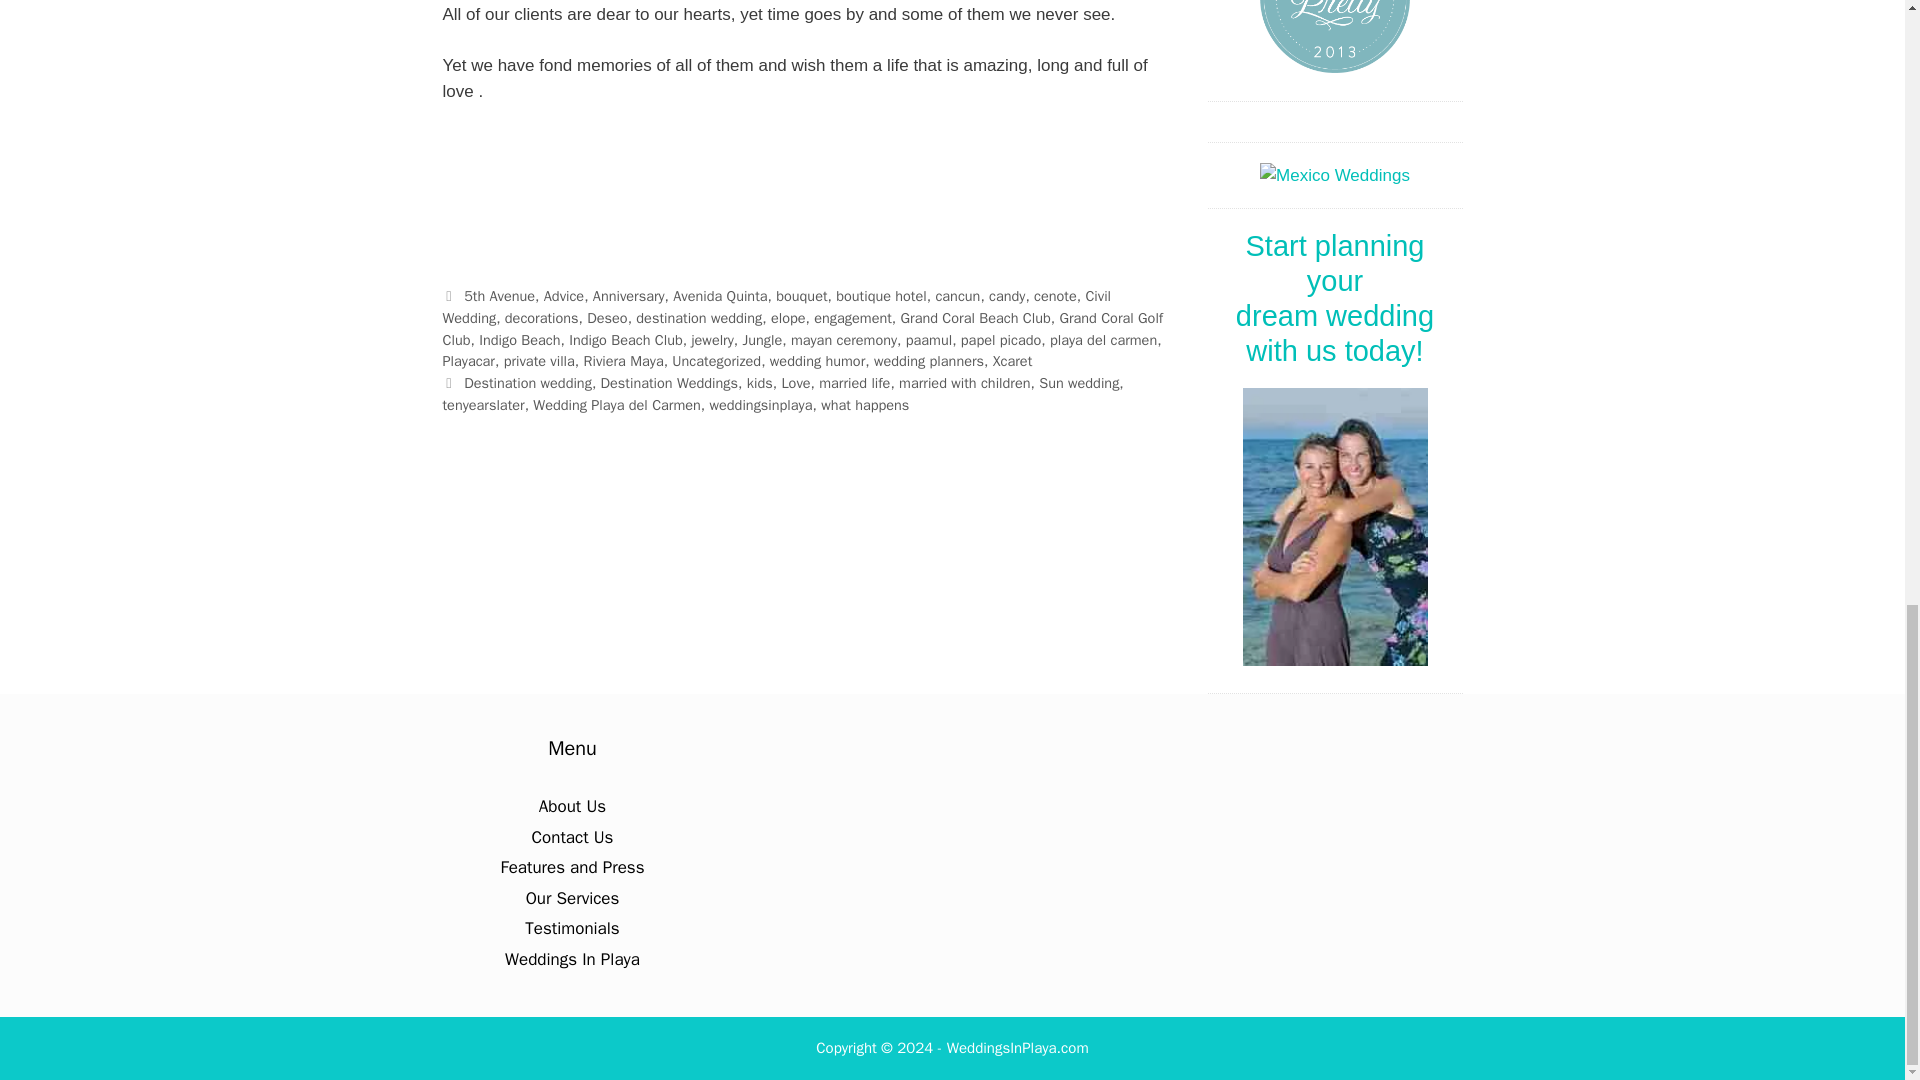 This screenshot has height=1080, width=1920. What do you see at coordinates (628, 296) in the screenshot?
I see `Anniversary` at bounding box center [628, 296].